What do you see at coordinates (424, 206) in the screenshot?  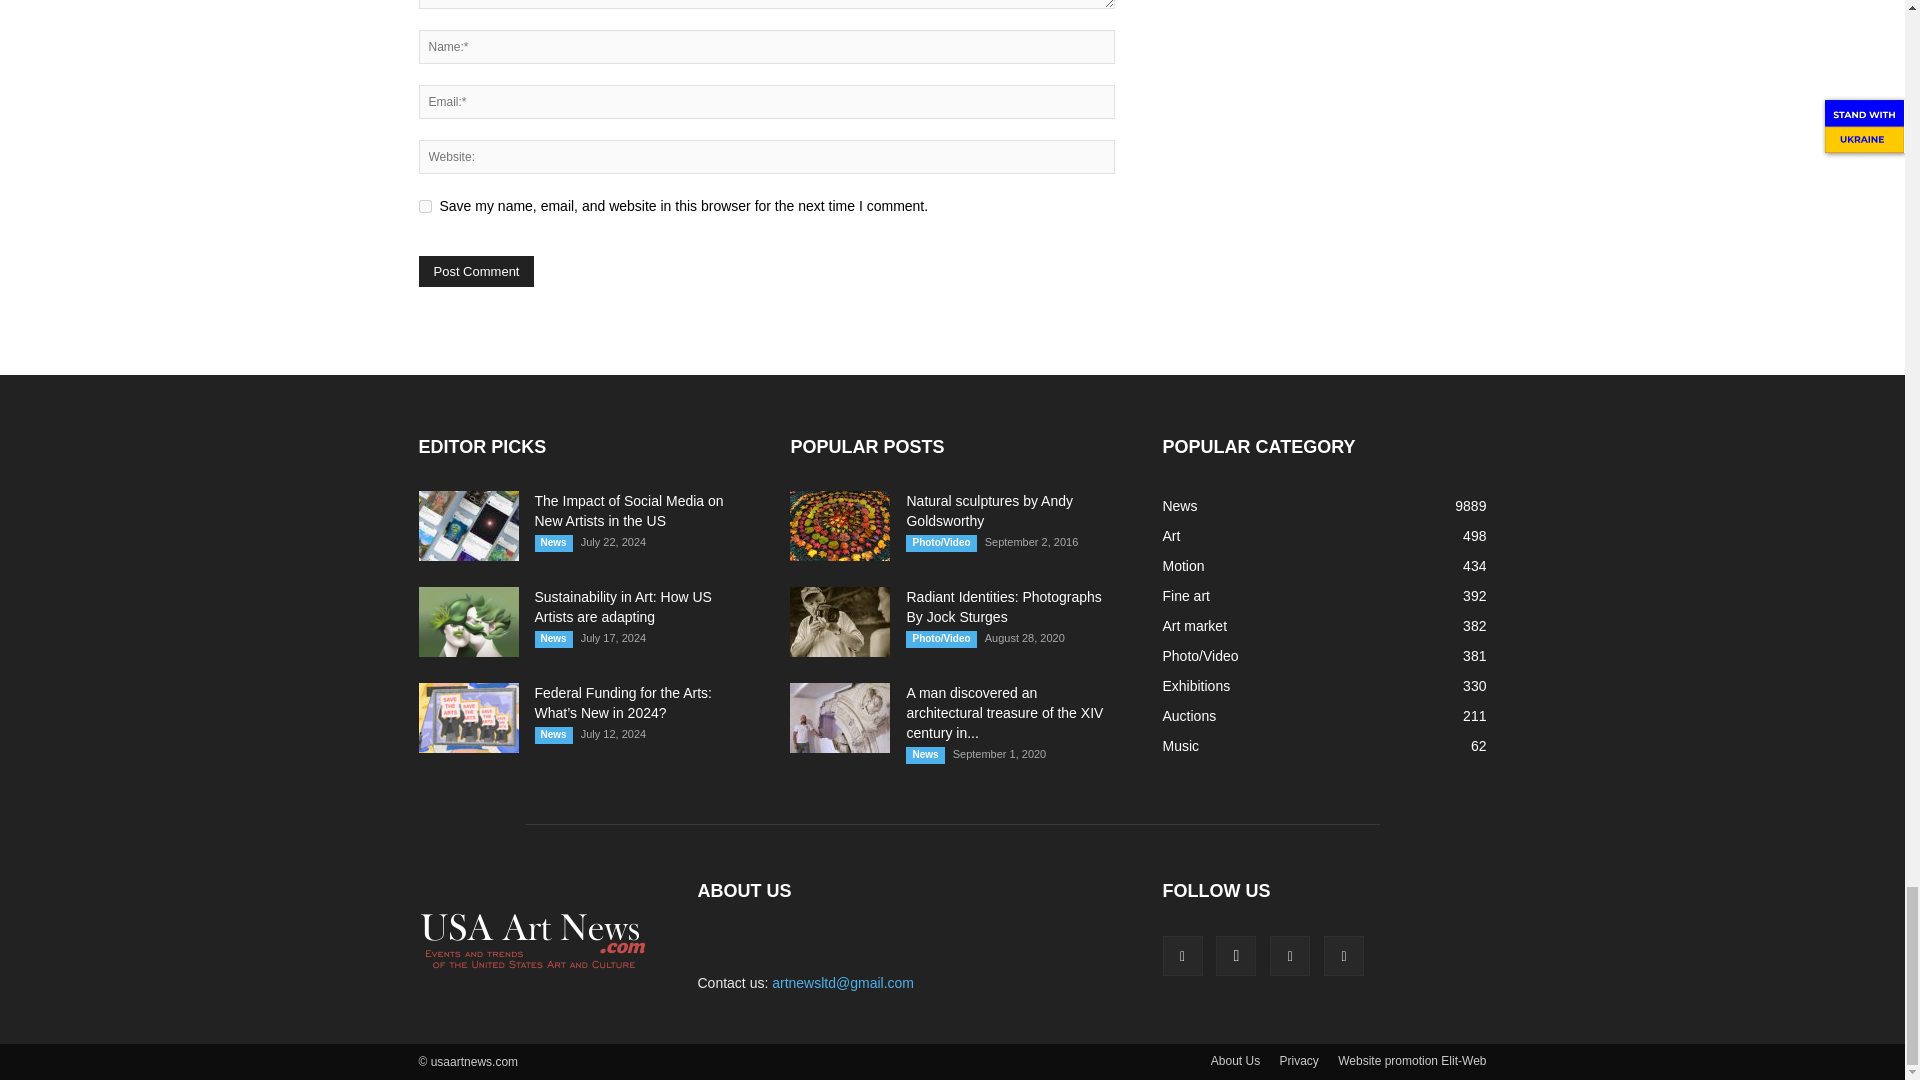 I see `yes` at bounding box center [424, 206].